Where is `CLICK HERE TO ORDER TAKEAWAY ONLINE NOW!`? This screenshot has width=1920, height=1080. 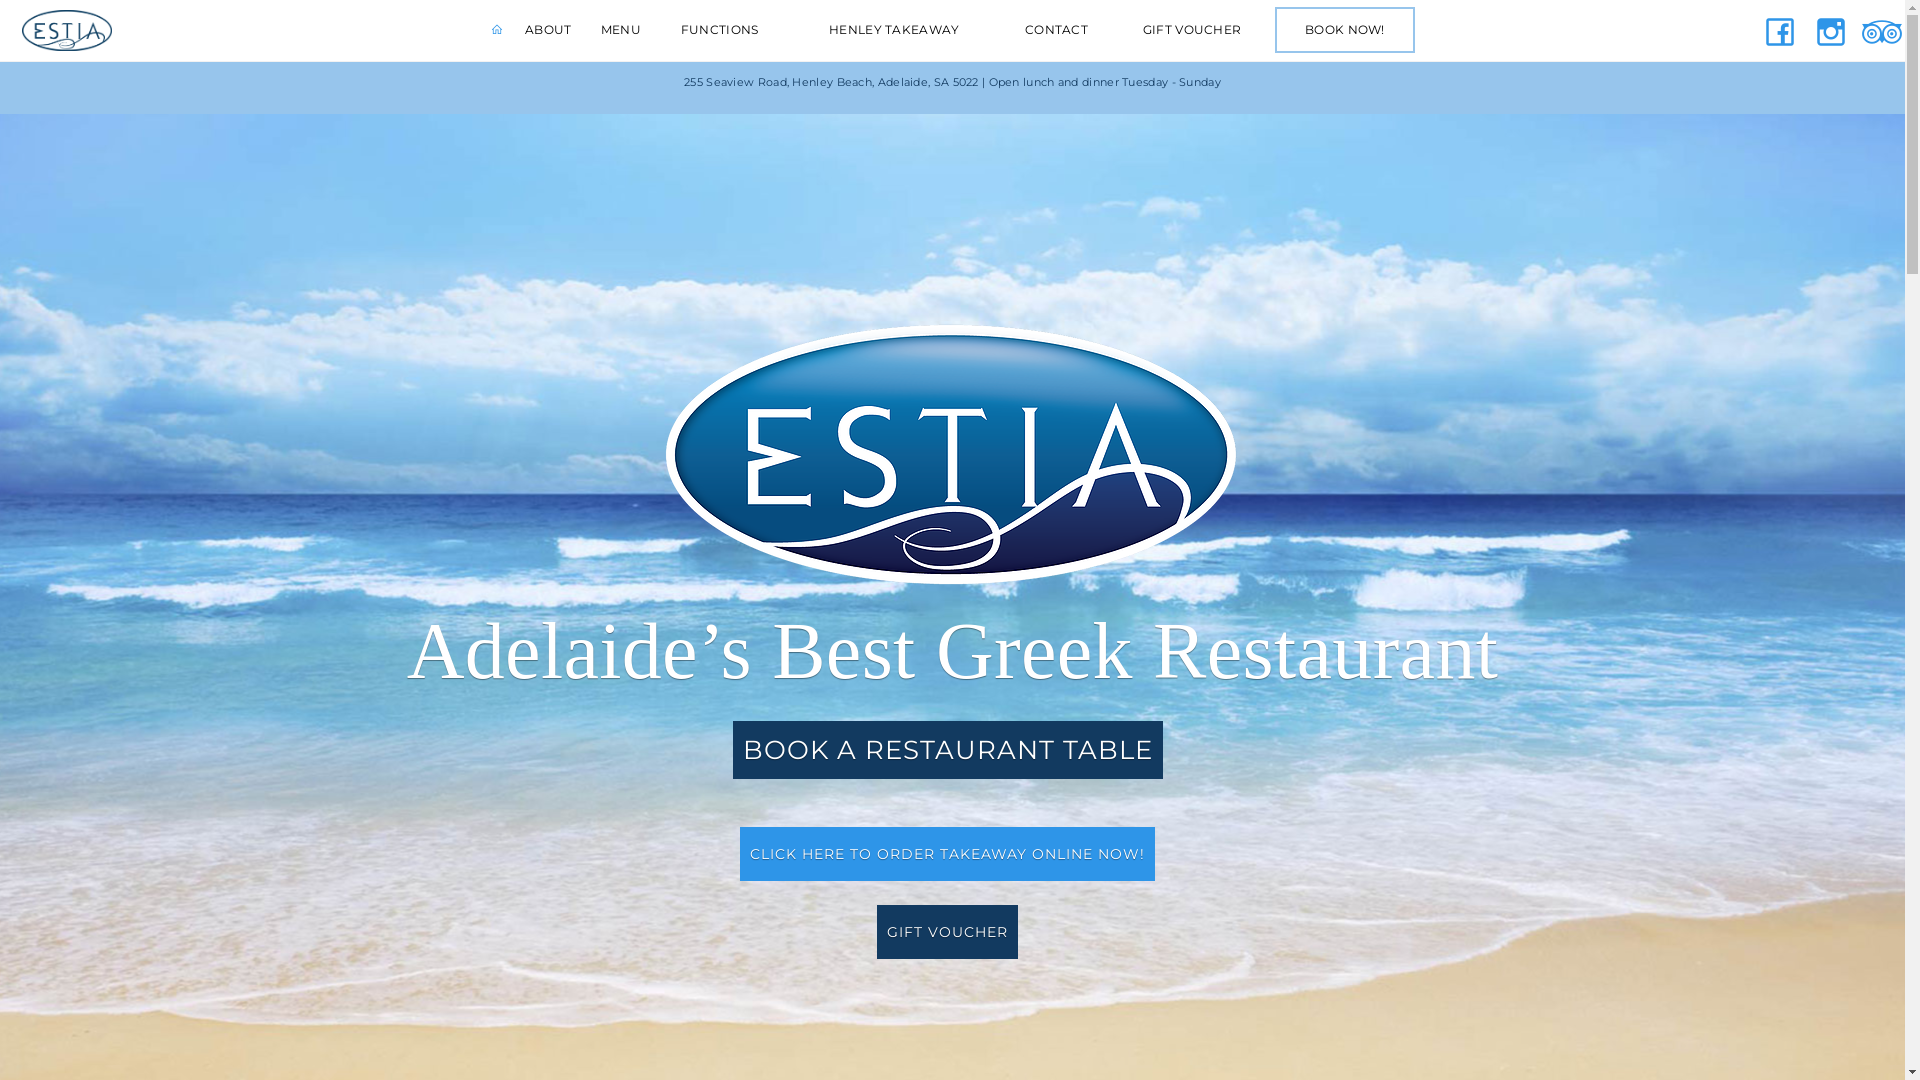
CLICK HERE TO ORDER TAKEAWAY ONLINE NOW! is located at coordinates (948, 853).